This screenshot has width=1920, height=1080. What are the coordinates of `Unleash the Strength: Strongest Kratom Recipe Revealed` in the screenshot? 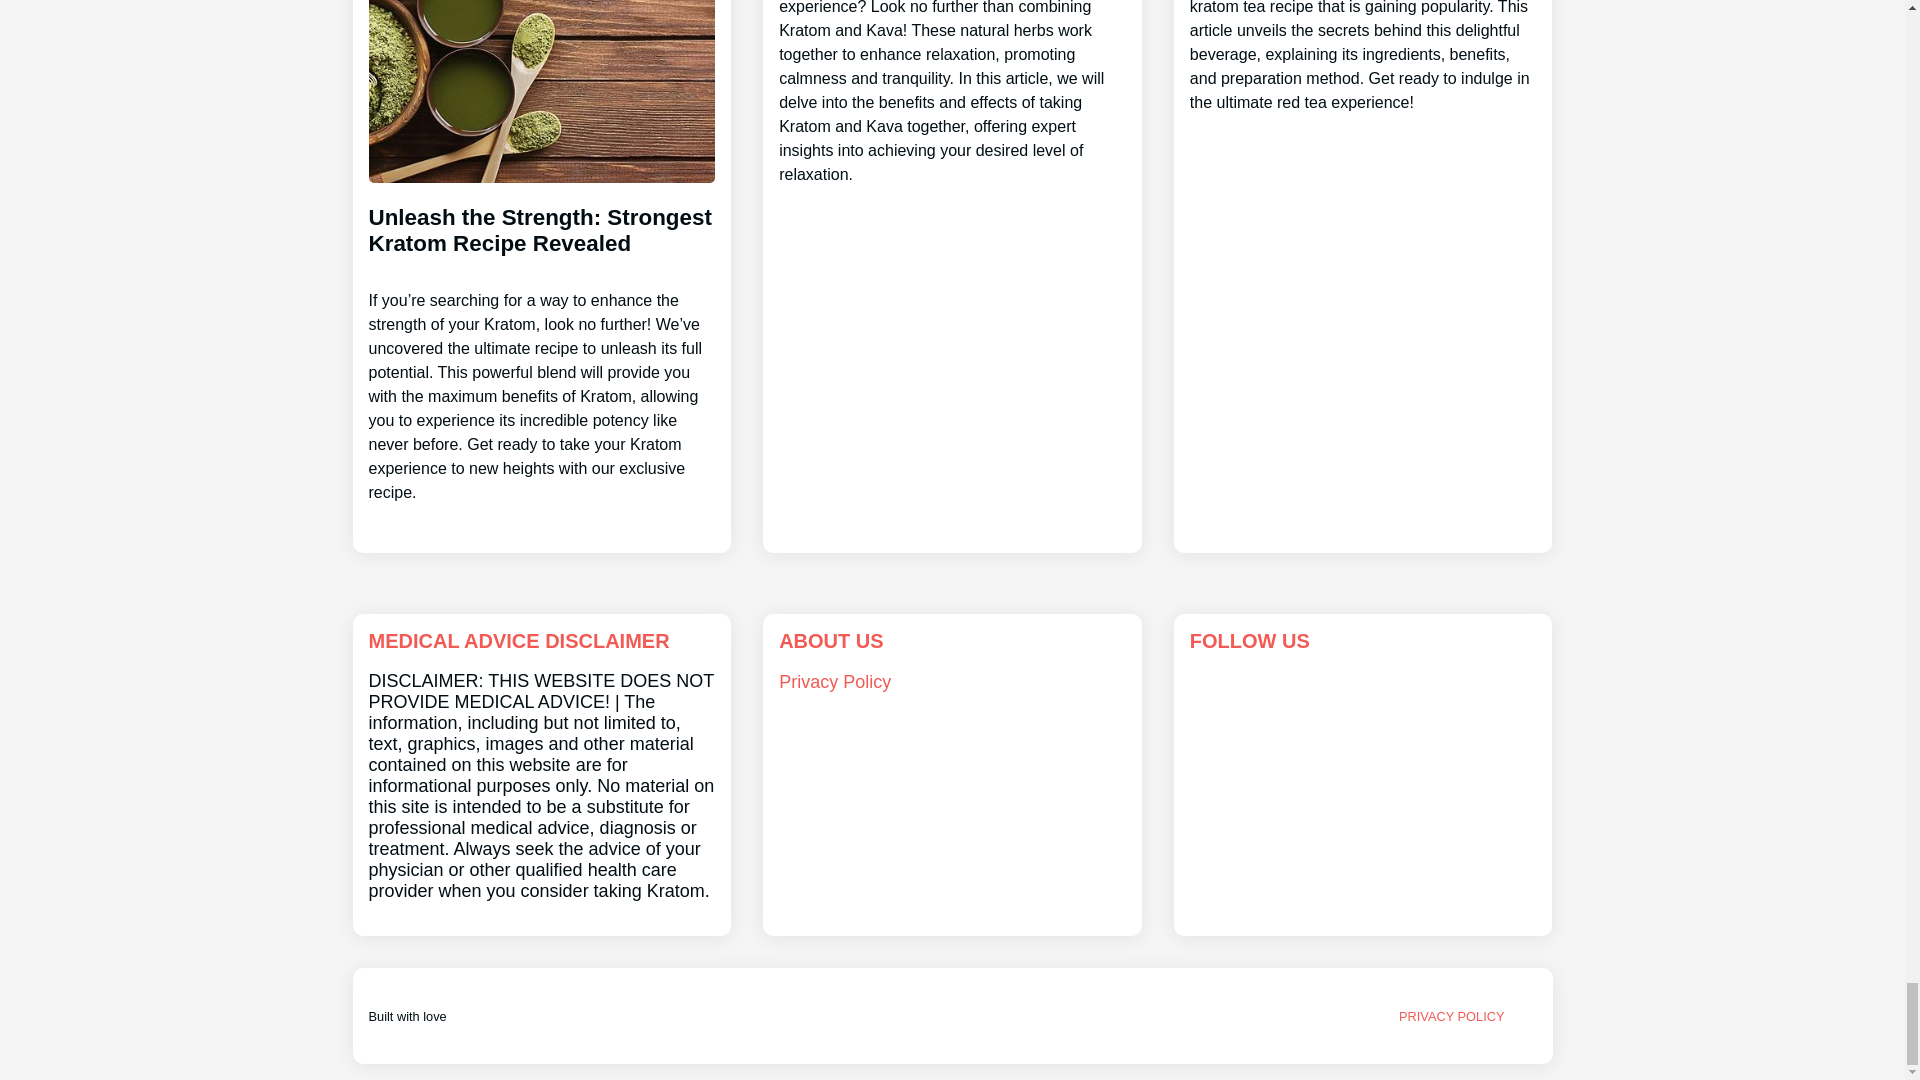 It's located at (541, 337).